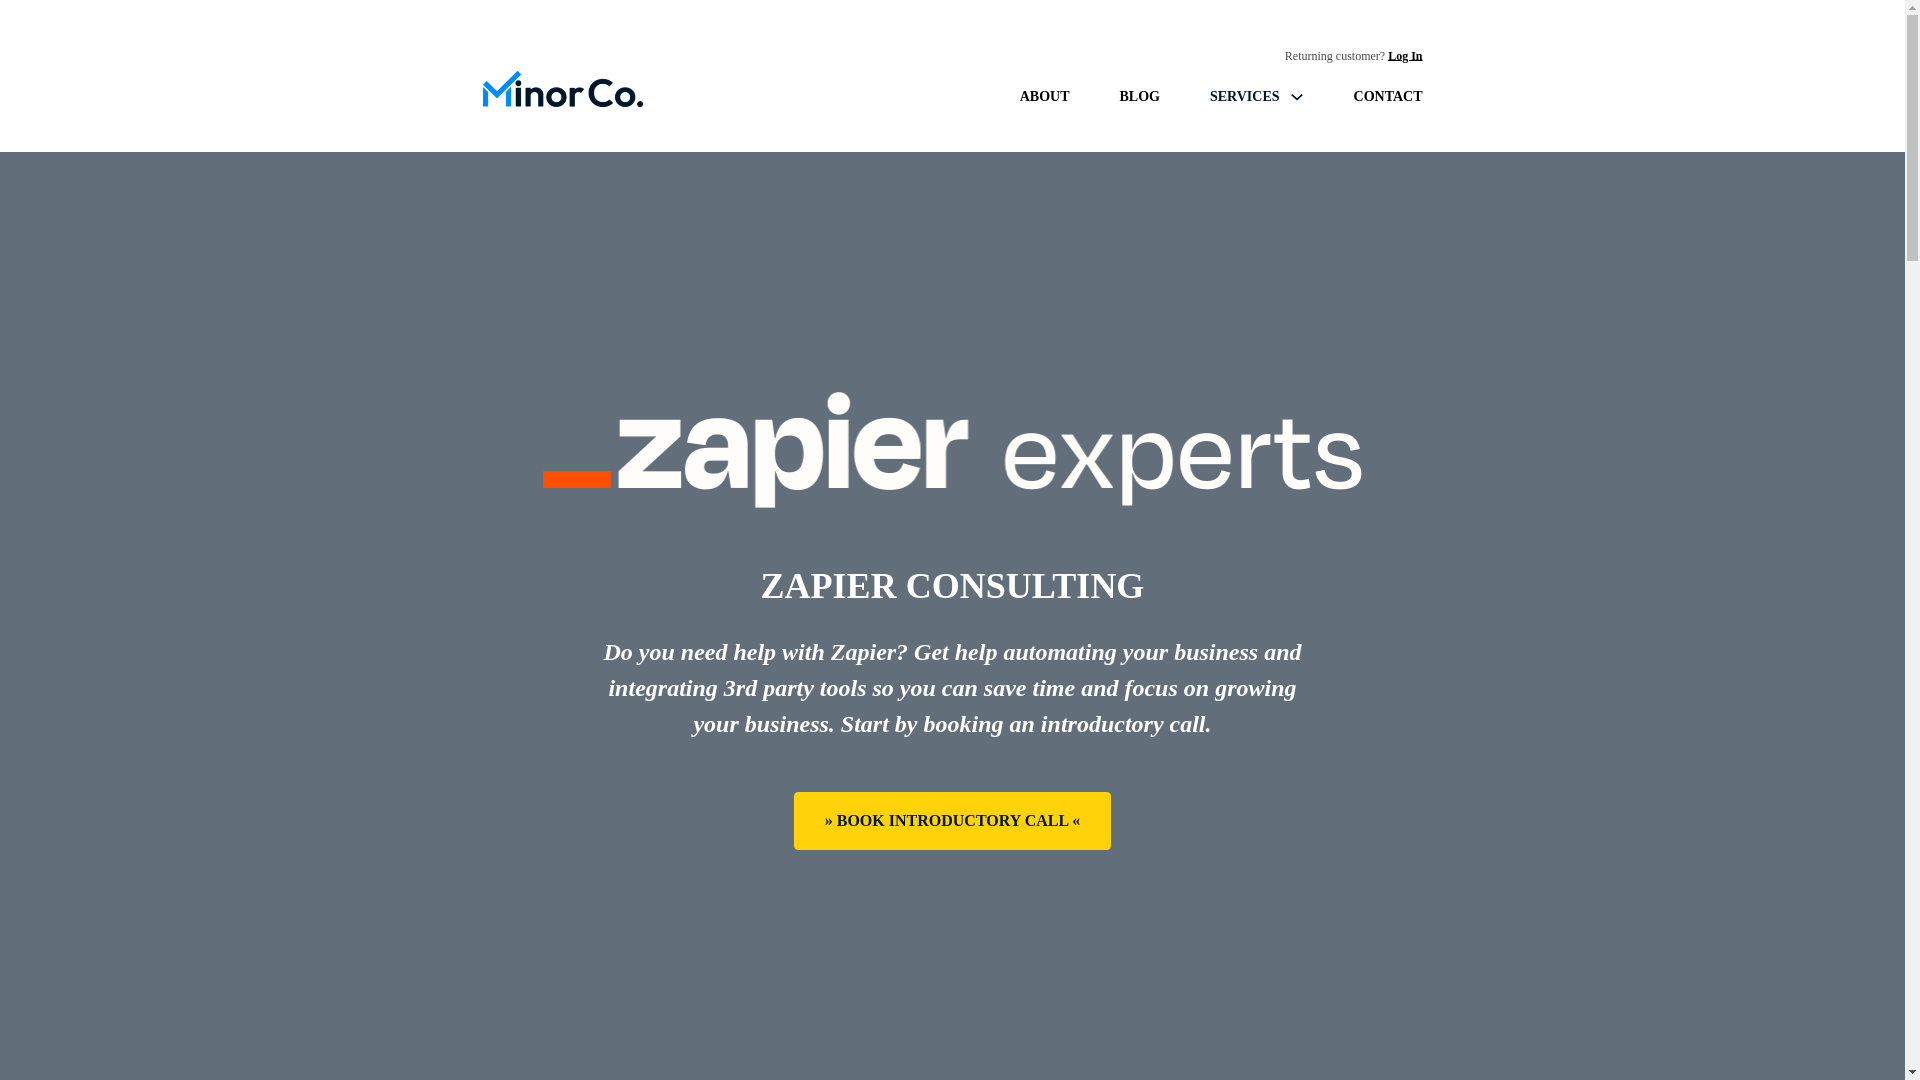 This screenshot has height=1080, width=1920. Describe the element at coordinates (1244, 96) in the screenshot. I see `SERVICES` at that location.